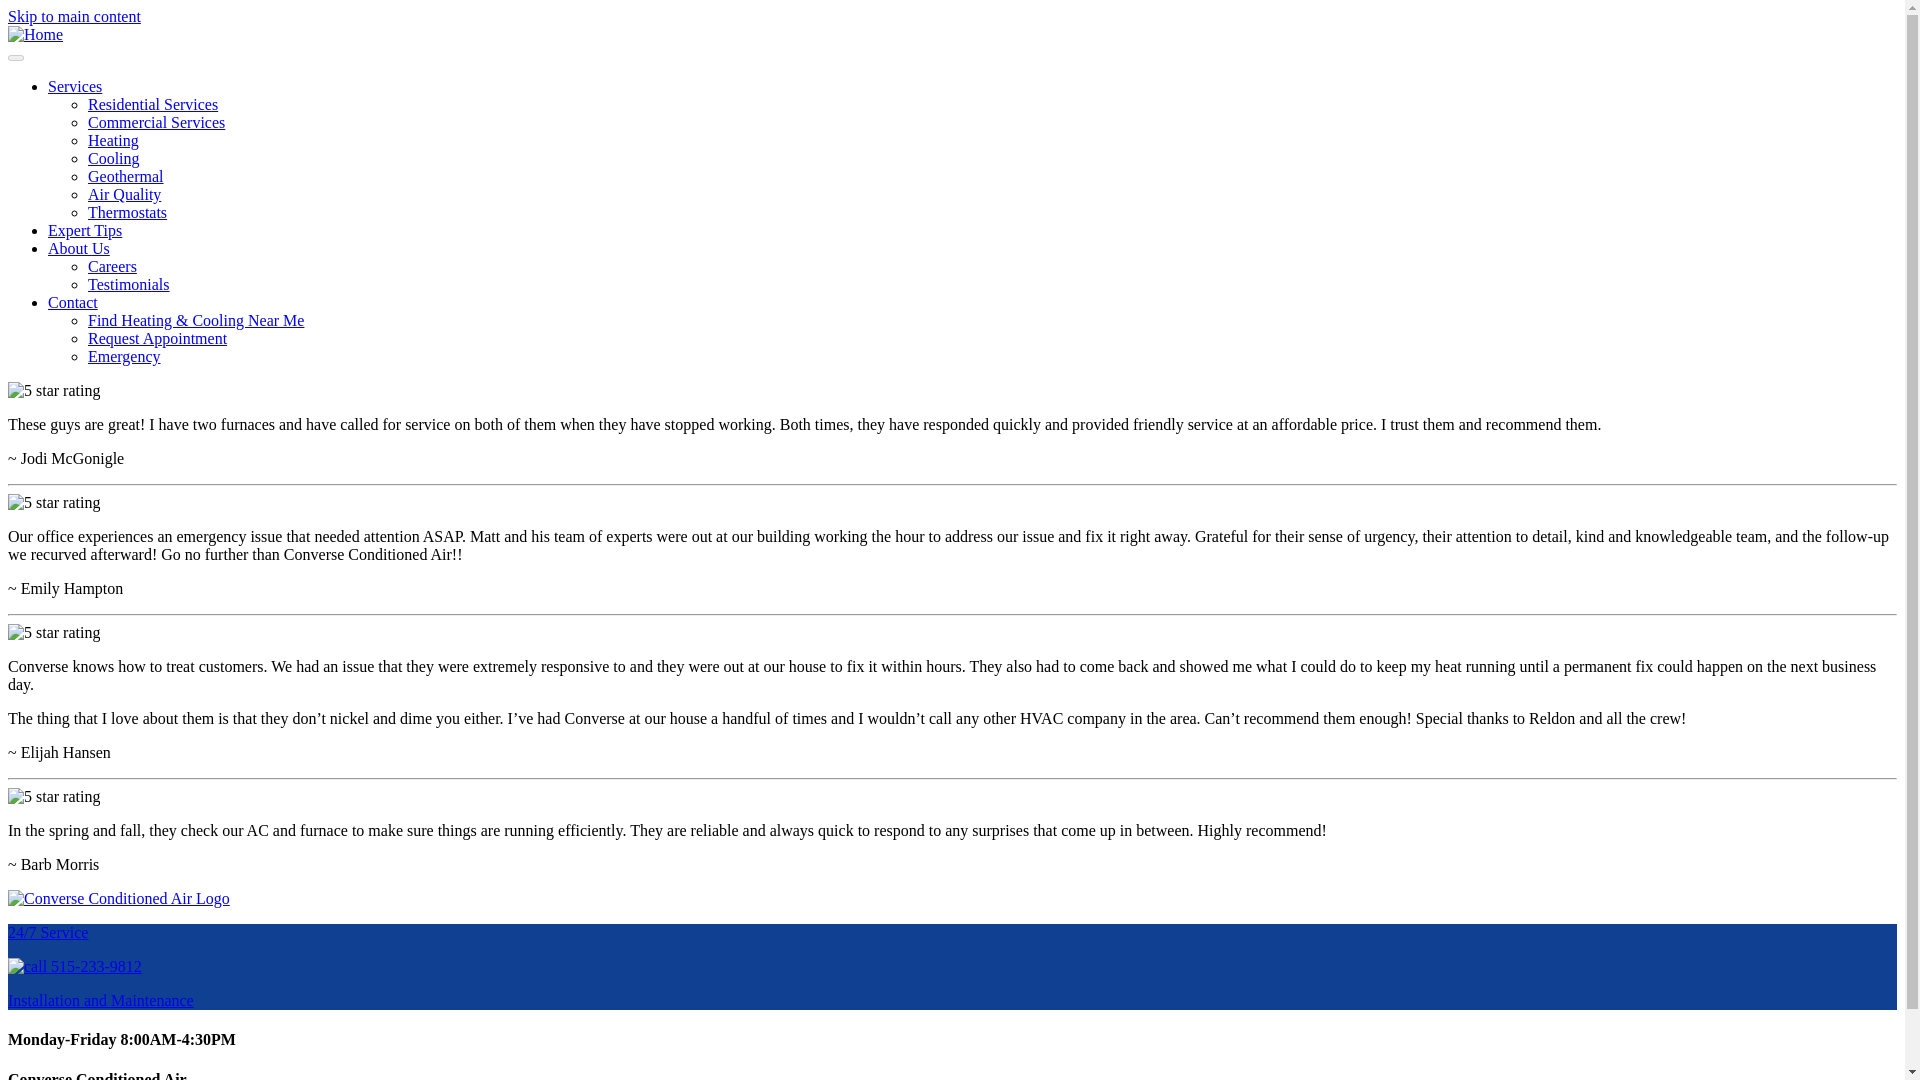  What do you see at coordinates (156, 122) in the screenshot?
I see `Commercial Services` at bounding box center [156, 122].